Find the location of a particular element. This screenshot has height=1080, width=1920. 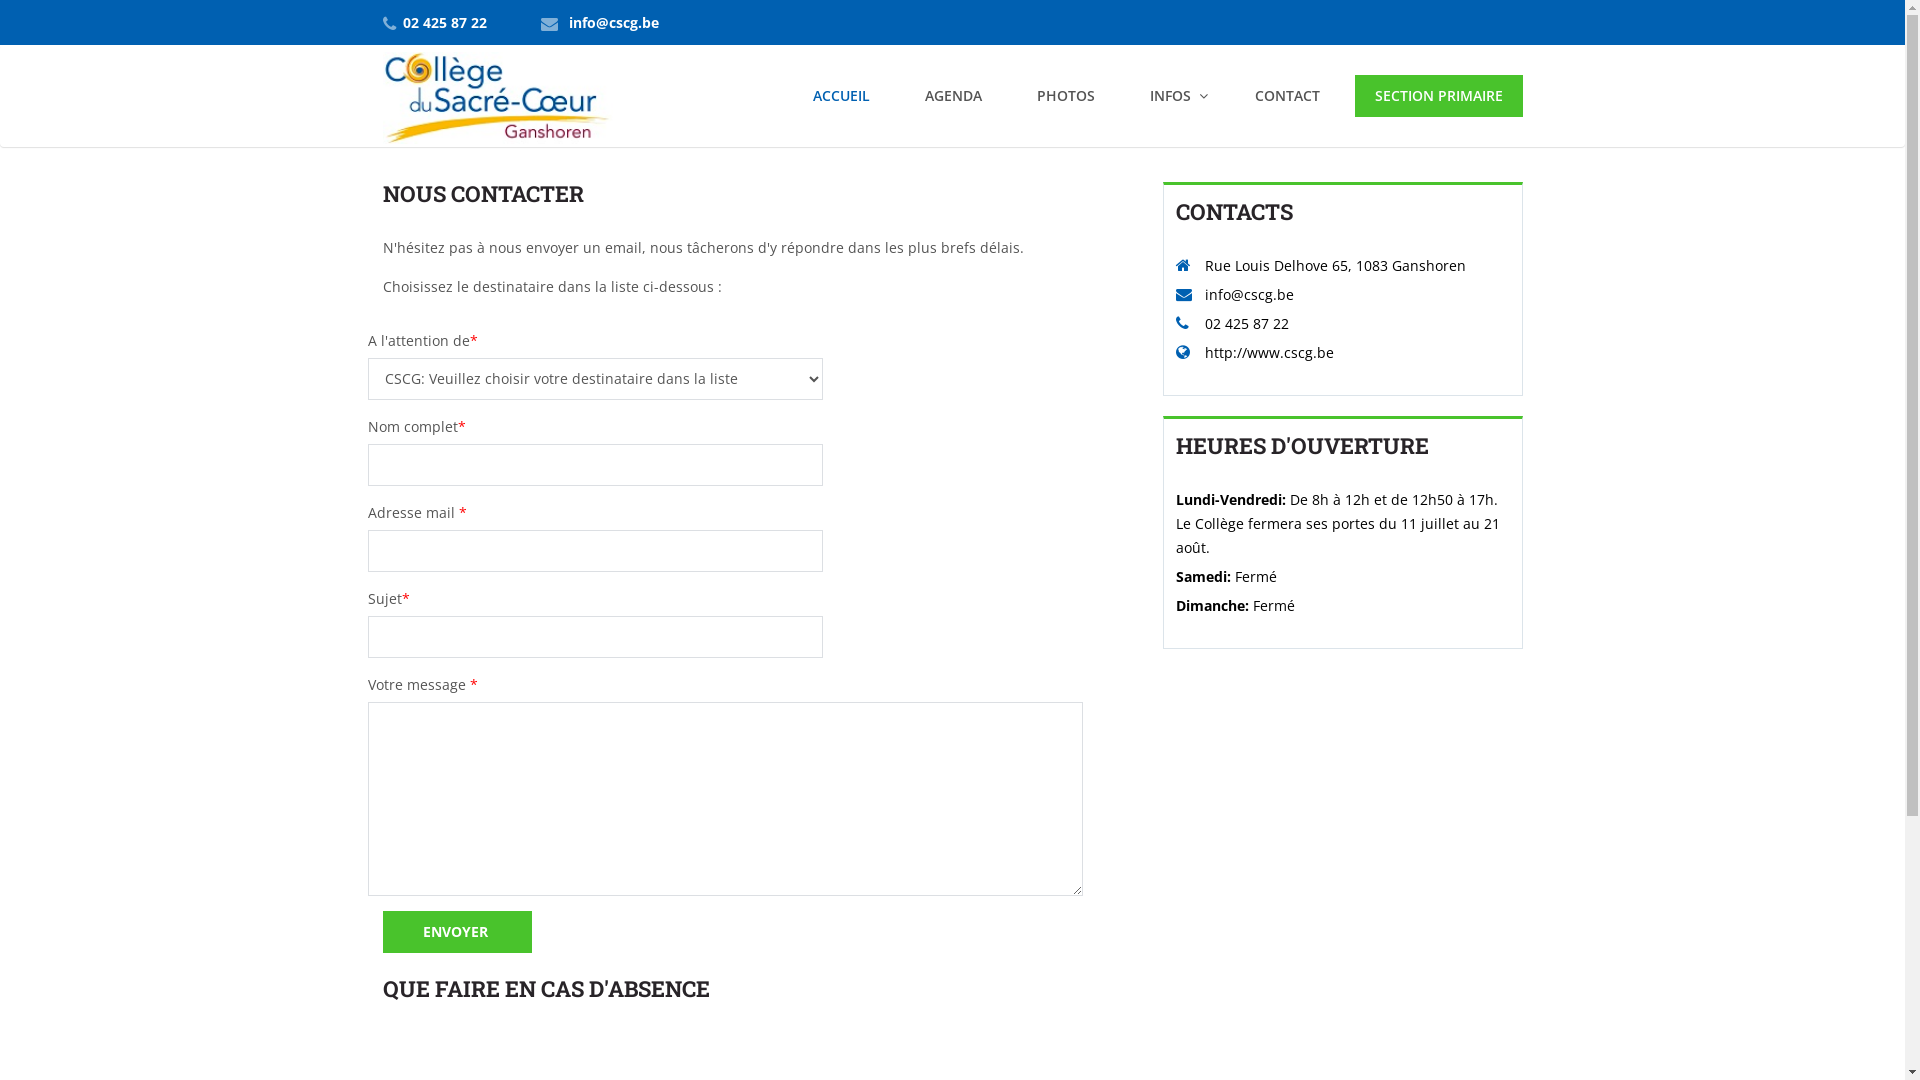

info@cscg.be is located at coordinates (613, 23).